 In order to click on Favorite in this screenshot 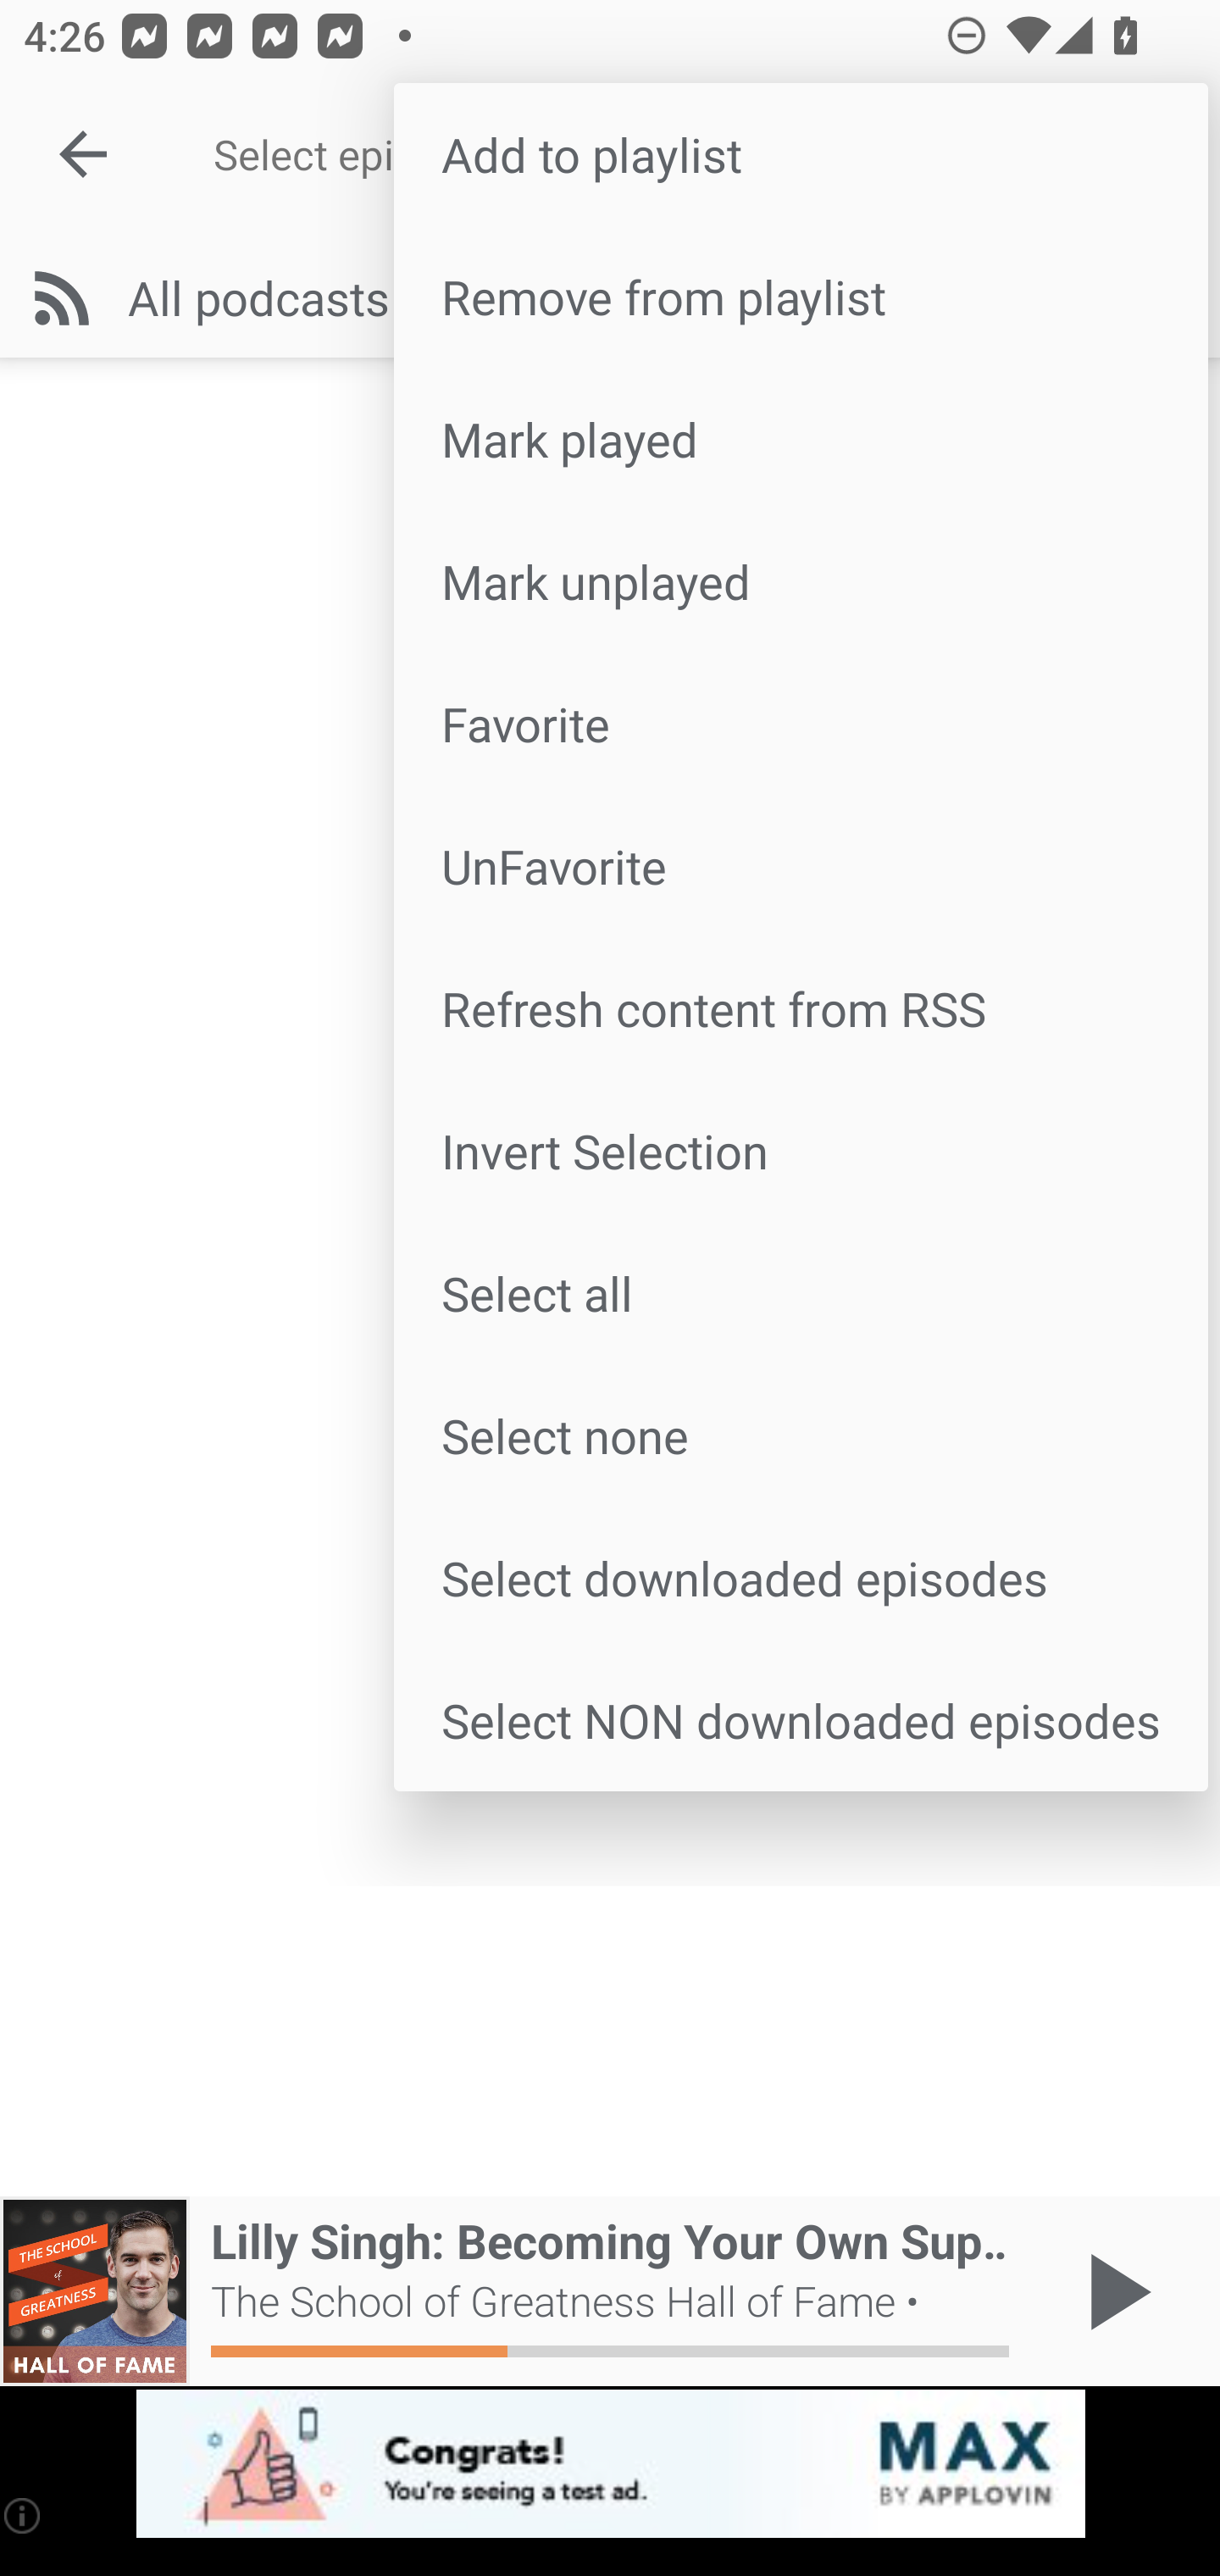, I will do `click(801, 724)`.